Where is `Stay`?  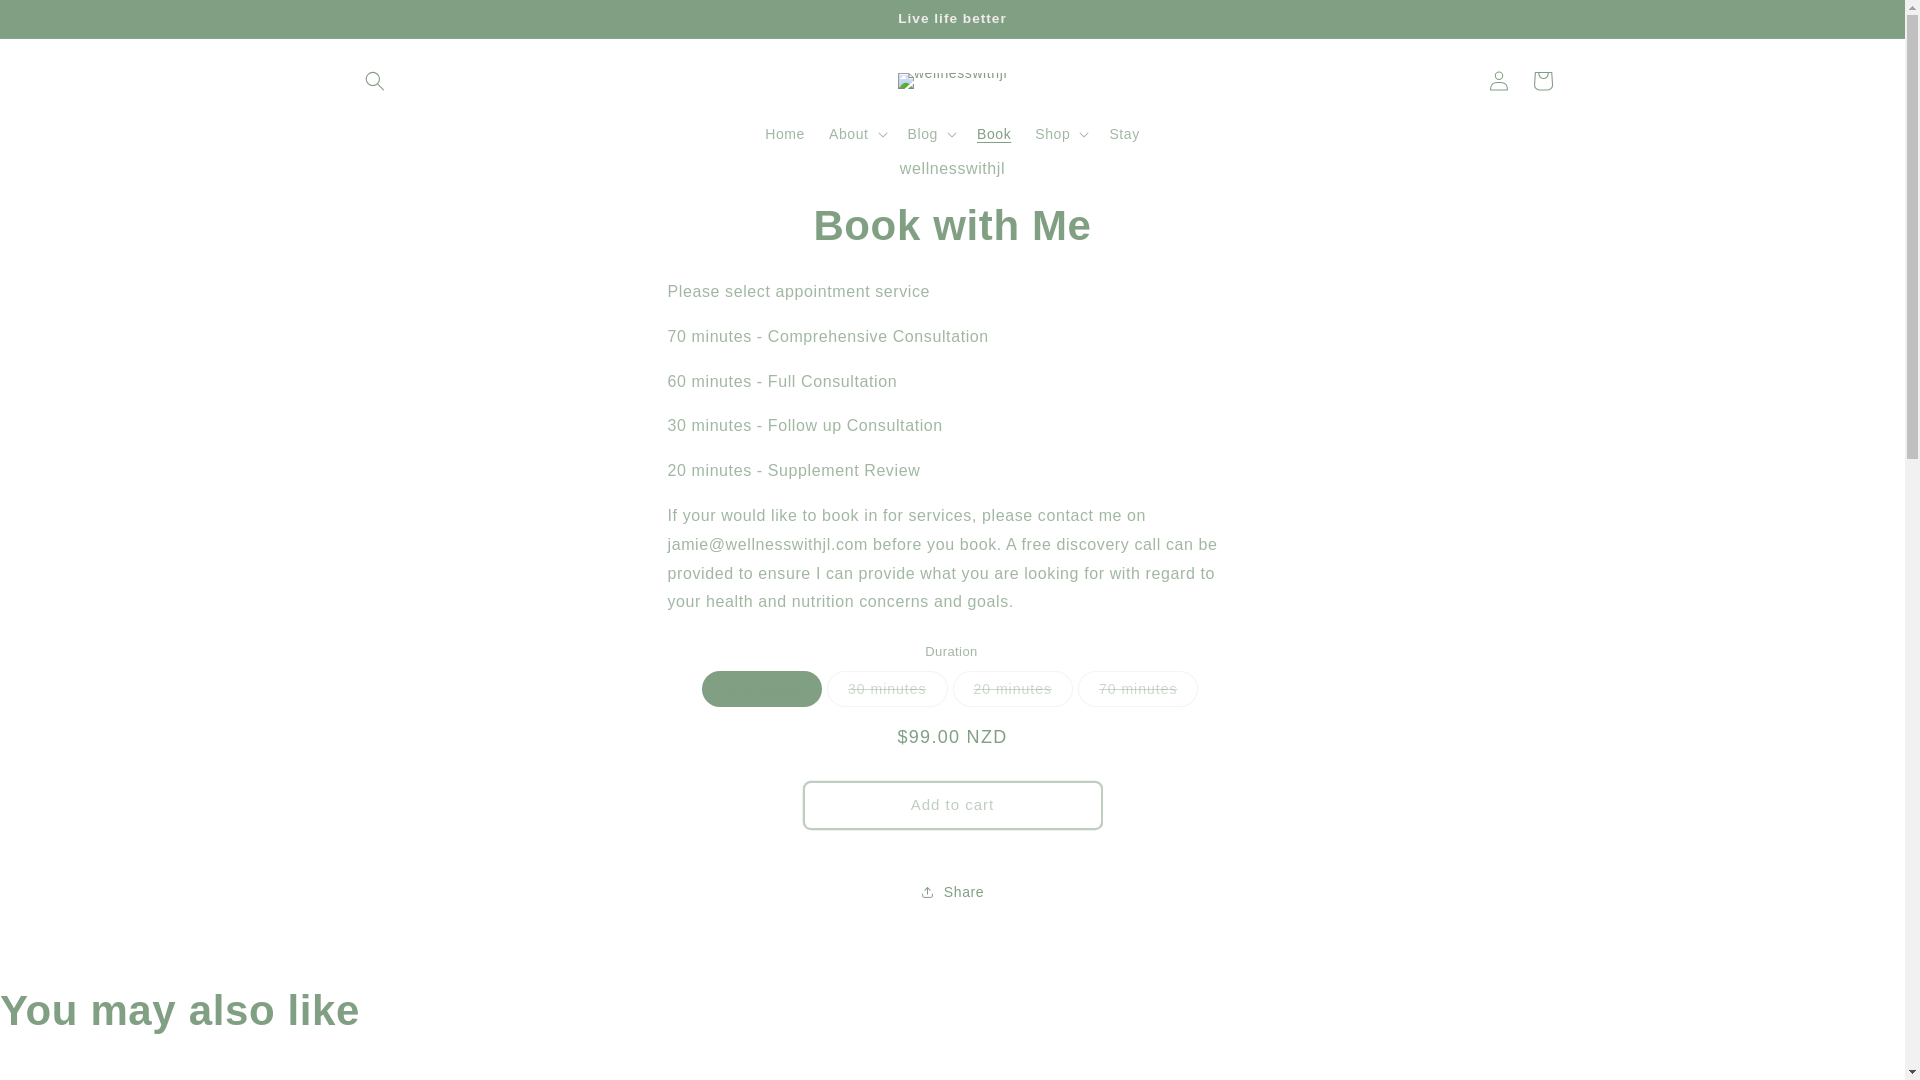
Stay is located at coordinates (1123, 134).